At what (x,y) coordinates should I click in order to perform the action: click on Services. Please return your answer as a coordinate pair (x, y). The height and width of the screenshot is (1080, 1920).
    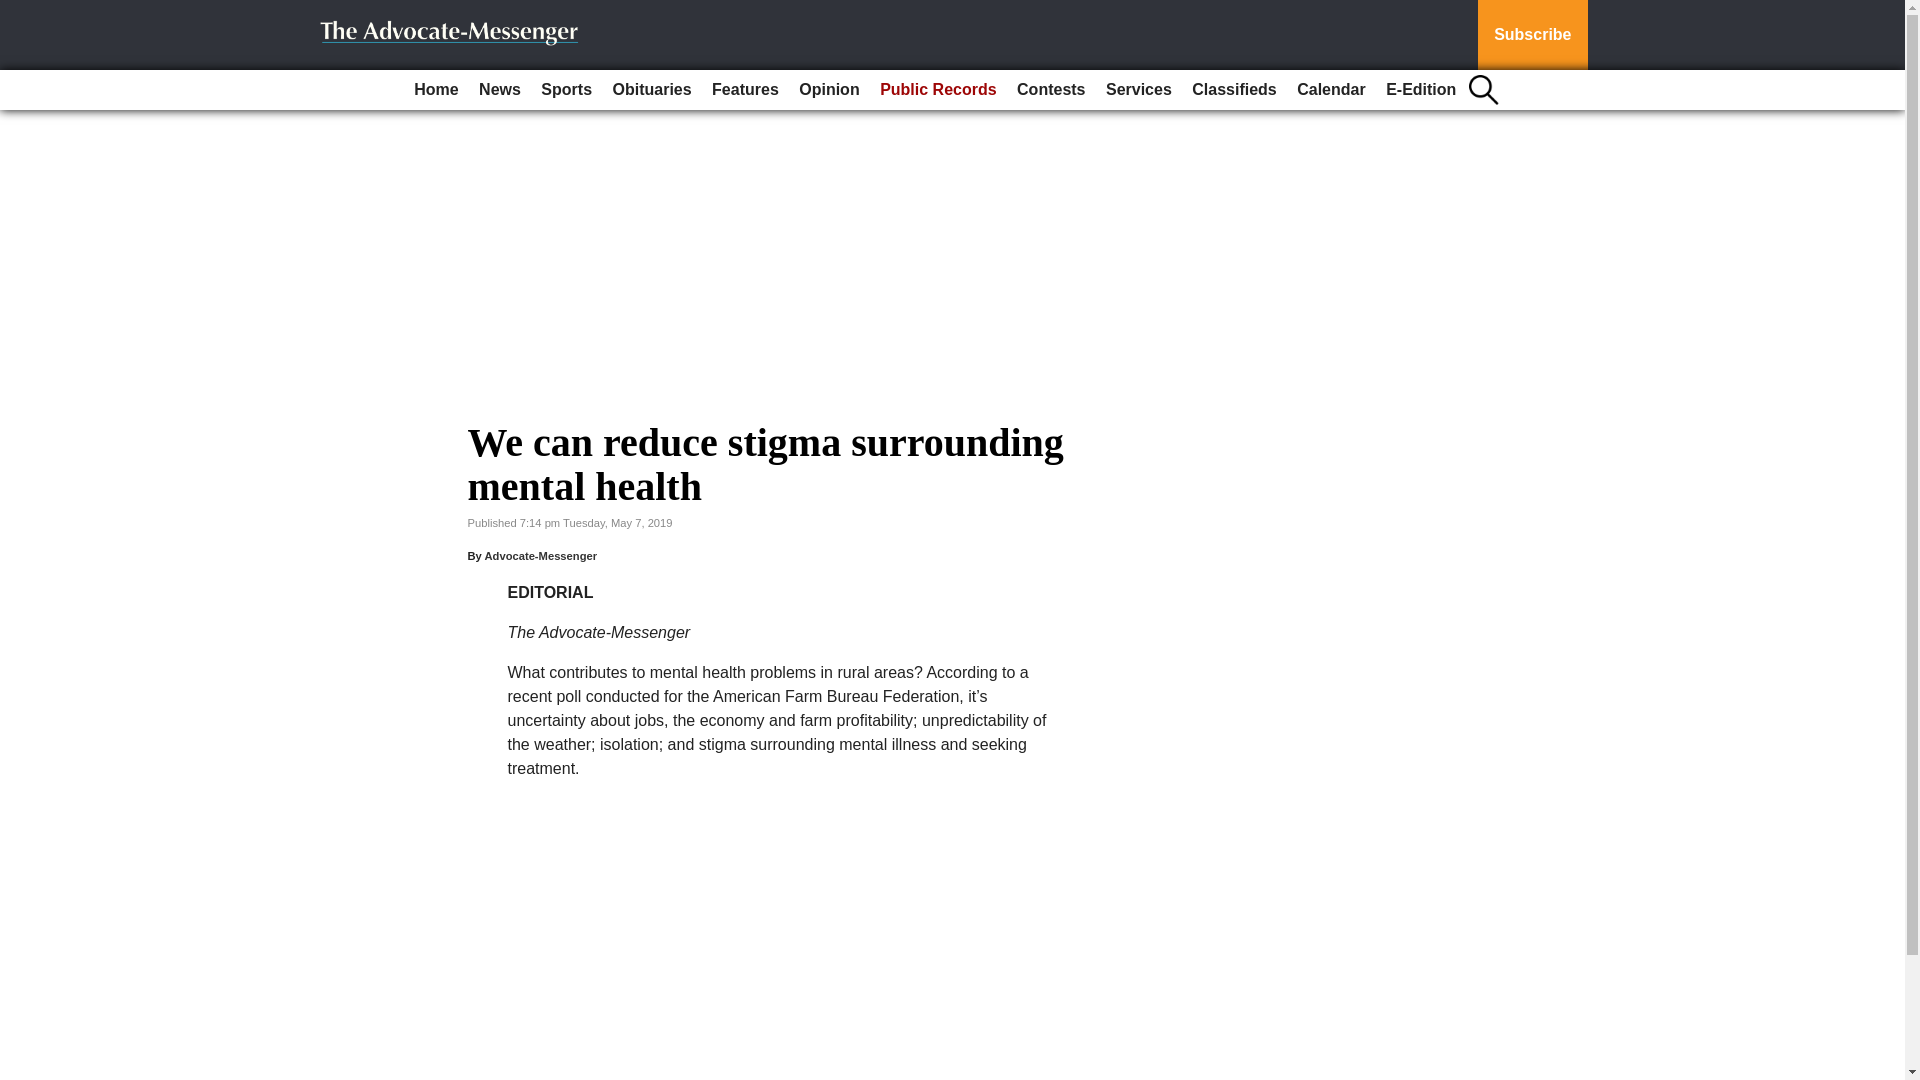
    Looking at the image, I should click on (1139, 90).